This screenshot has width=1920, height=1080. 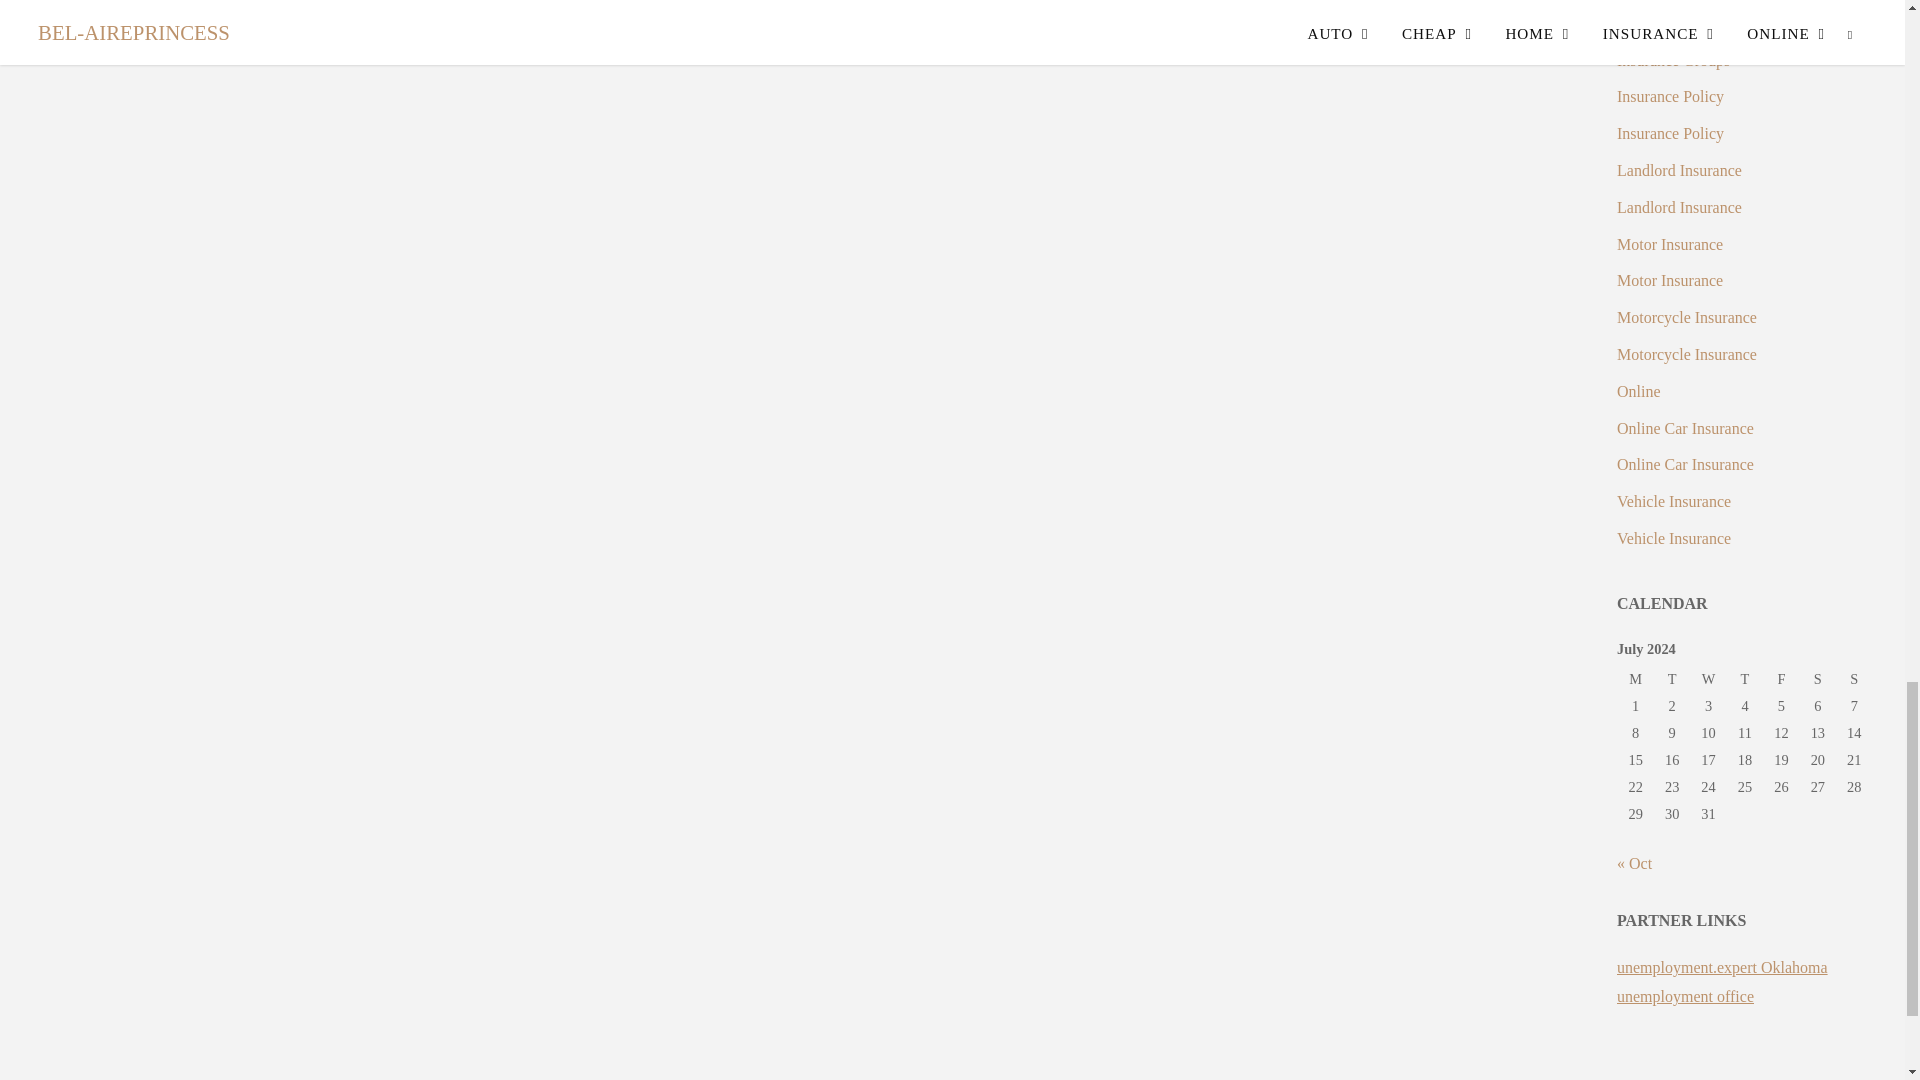 What do you see at coordinates (1708, 680) in the screenshot?
I see `Wednesday` at bounding box center [1708, 680].